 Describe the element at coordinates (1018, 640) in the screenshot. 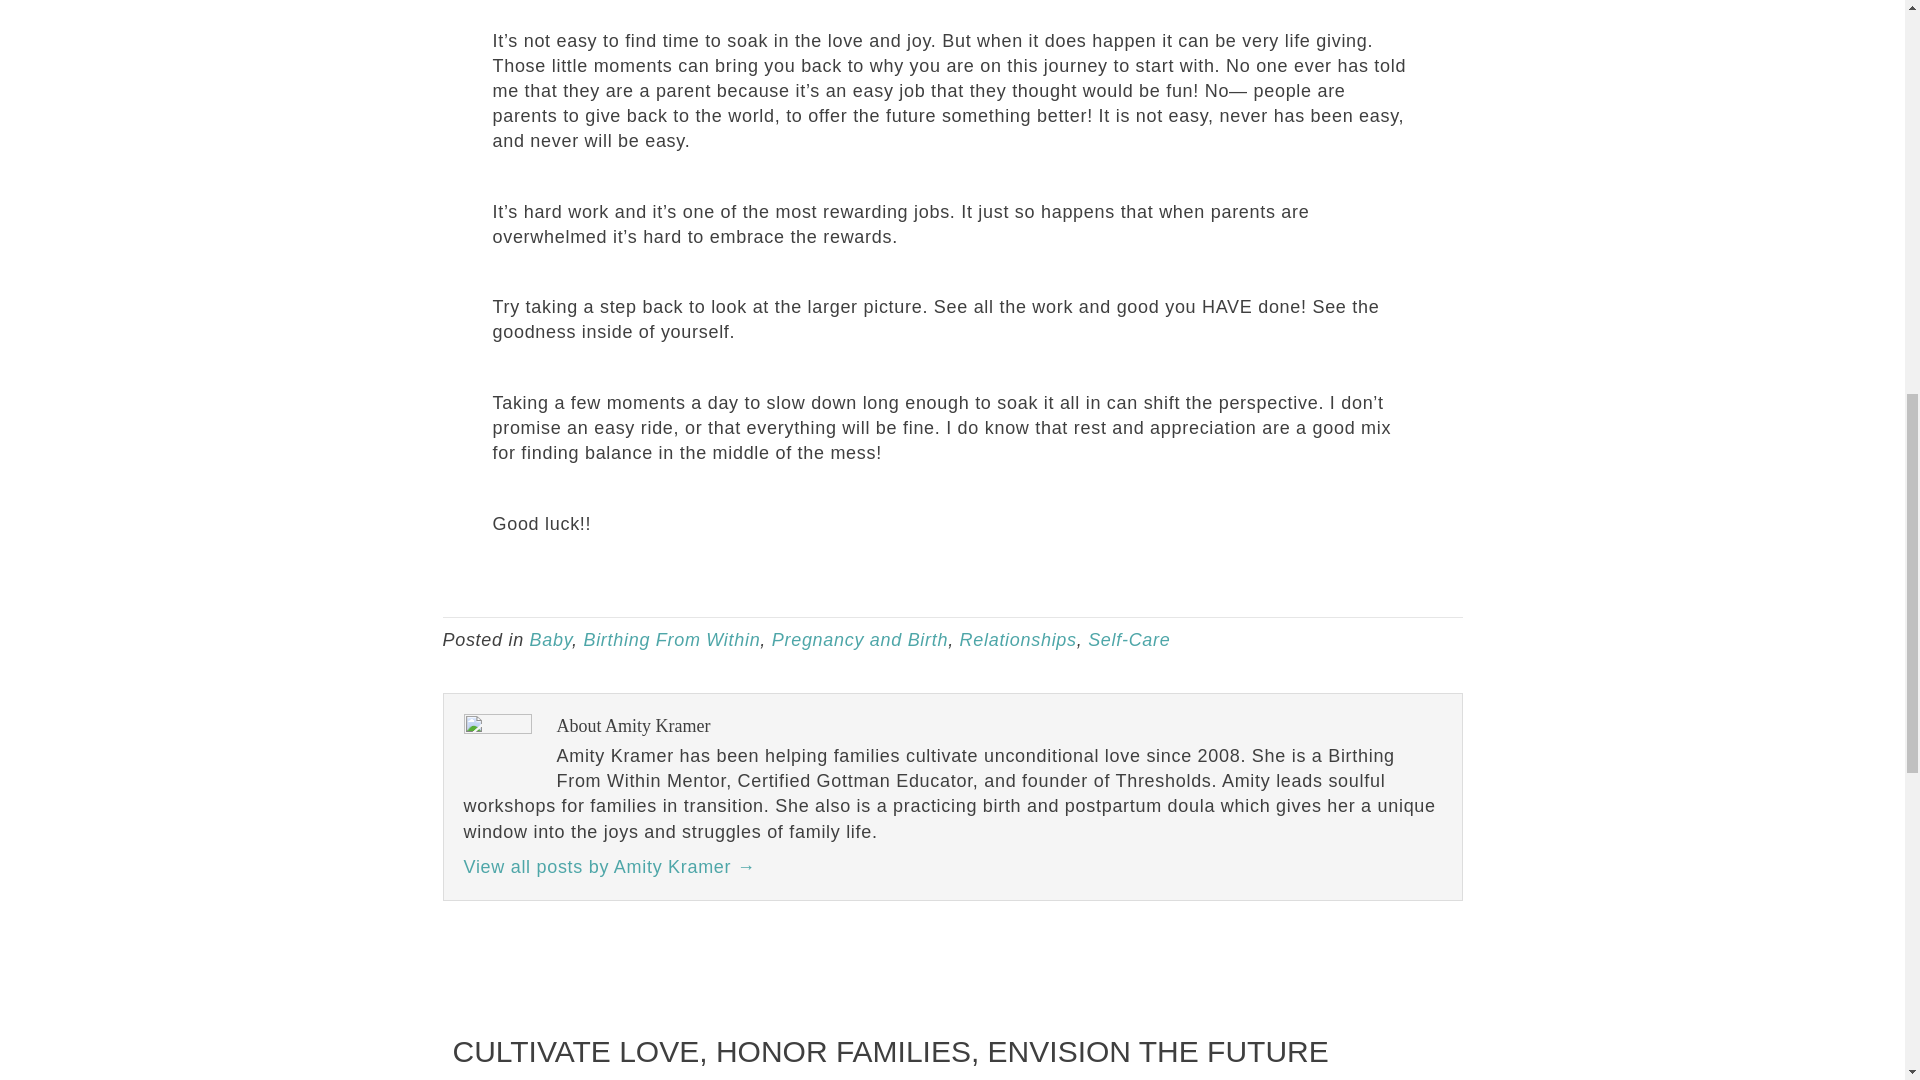

I see `Relationships` at that location.